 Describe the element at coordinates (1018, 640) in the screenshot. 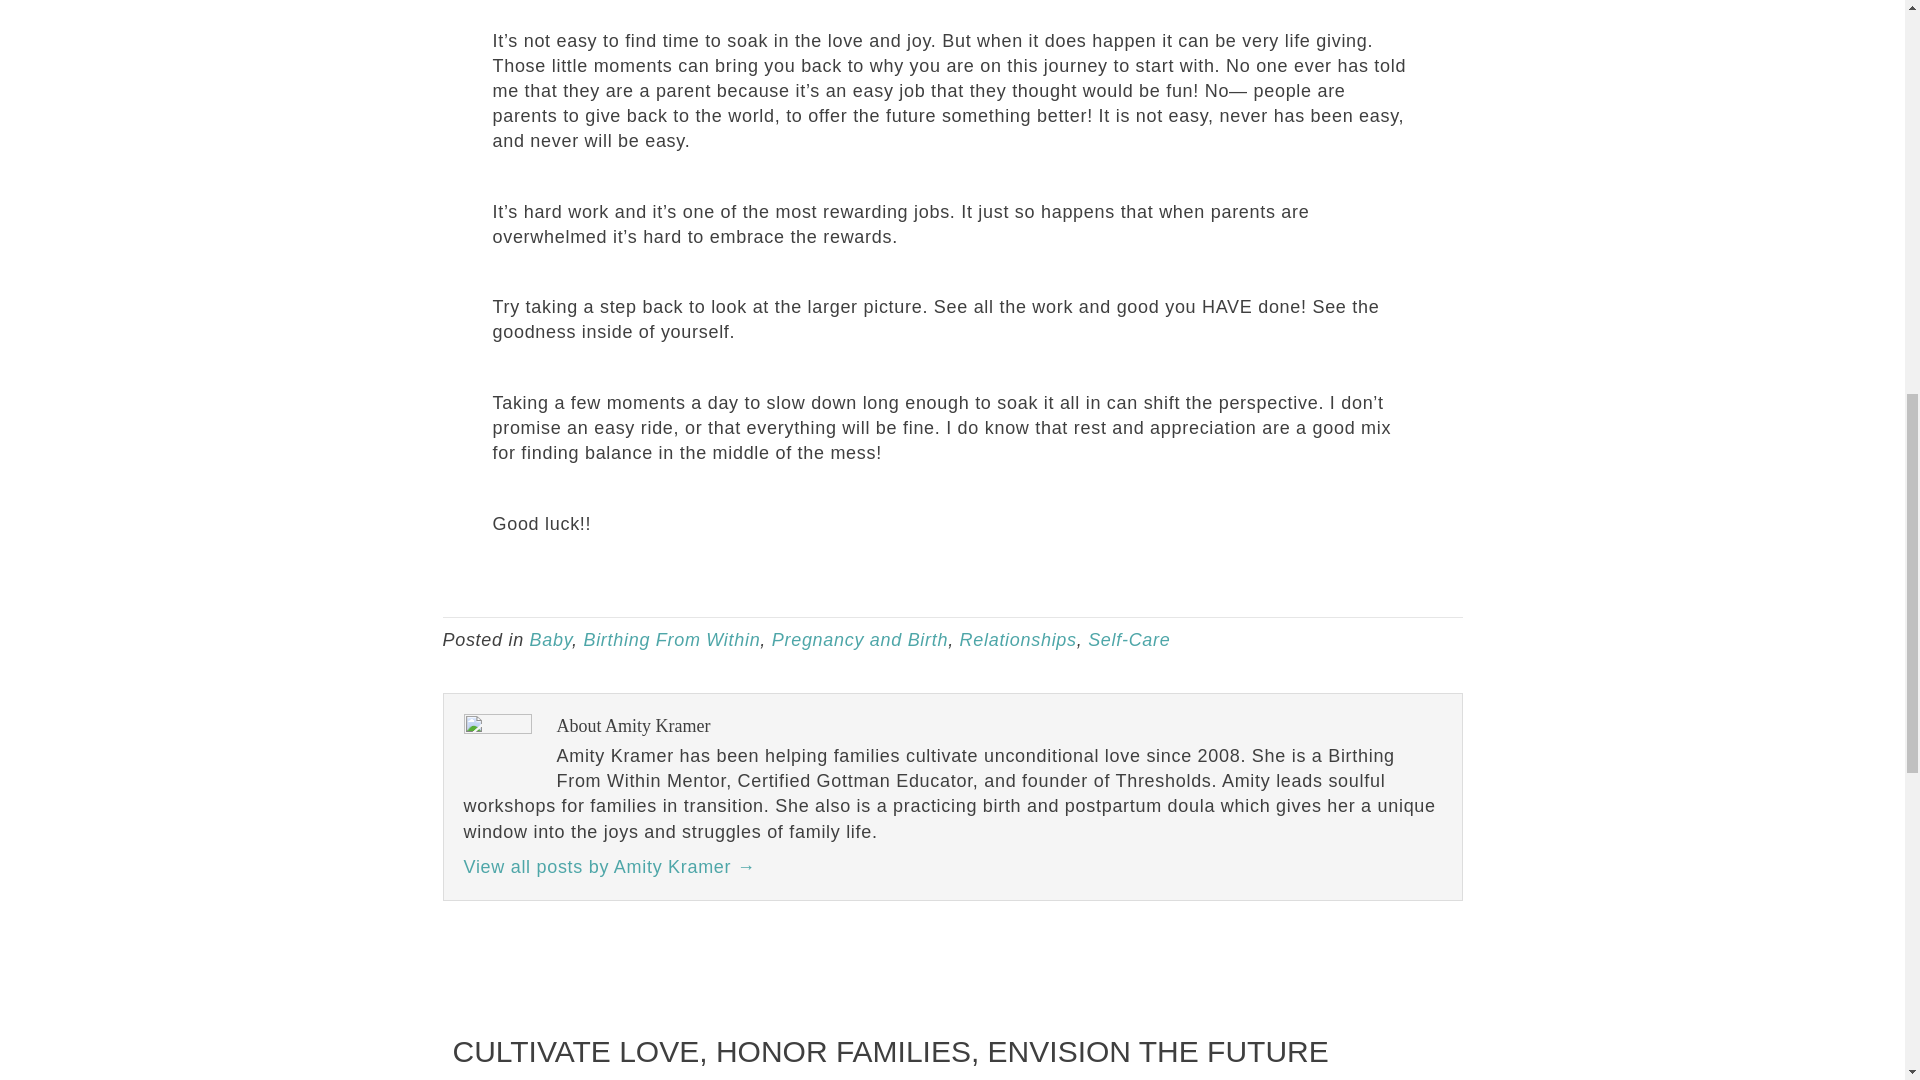

I see `Relationships` at that location.